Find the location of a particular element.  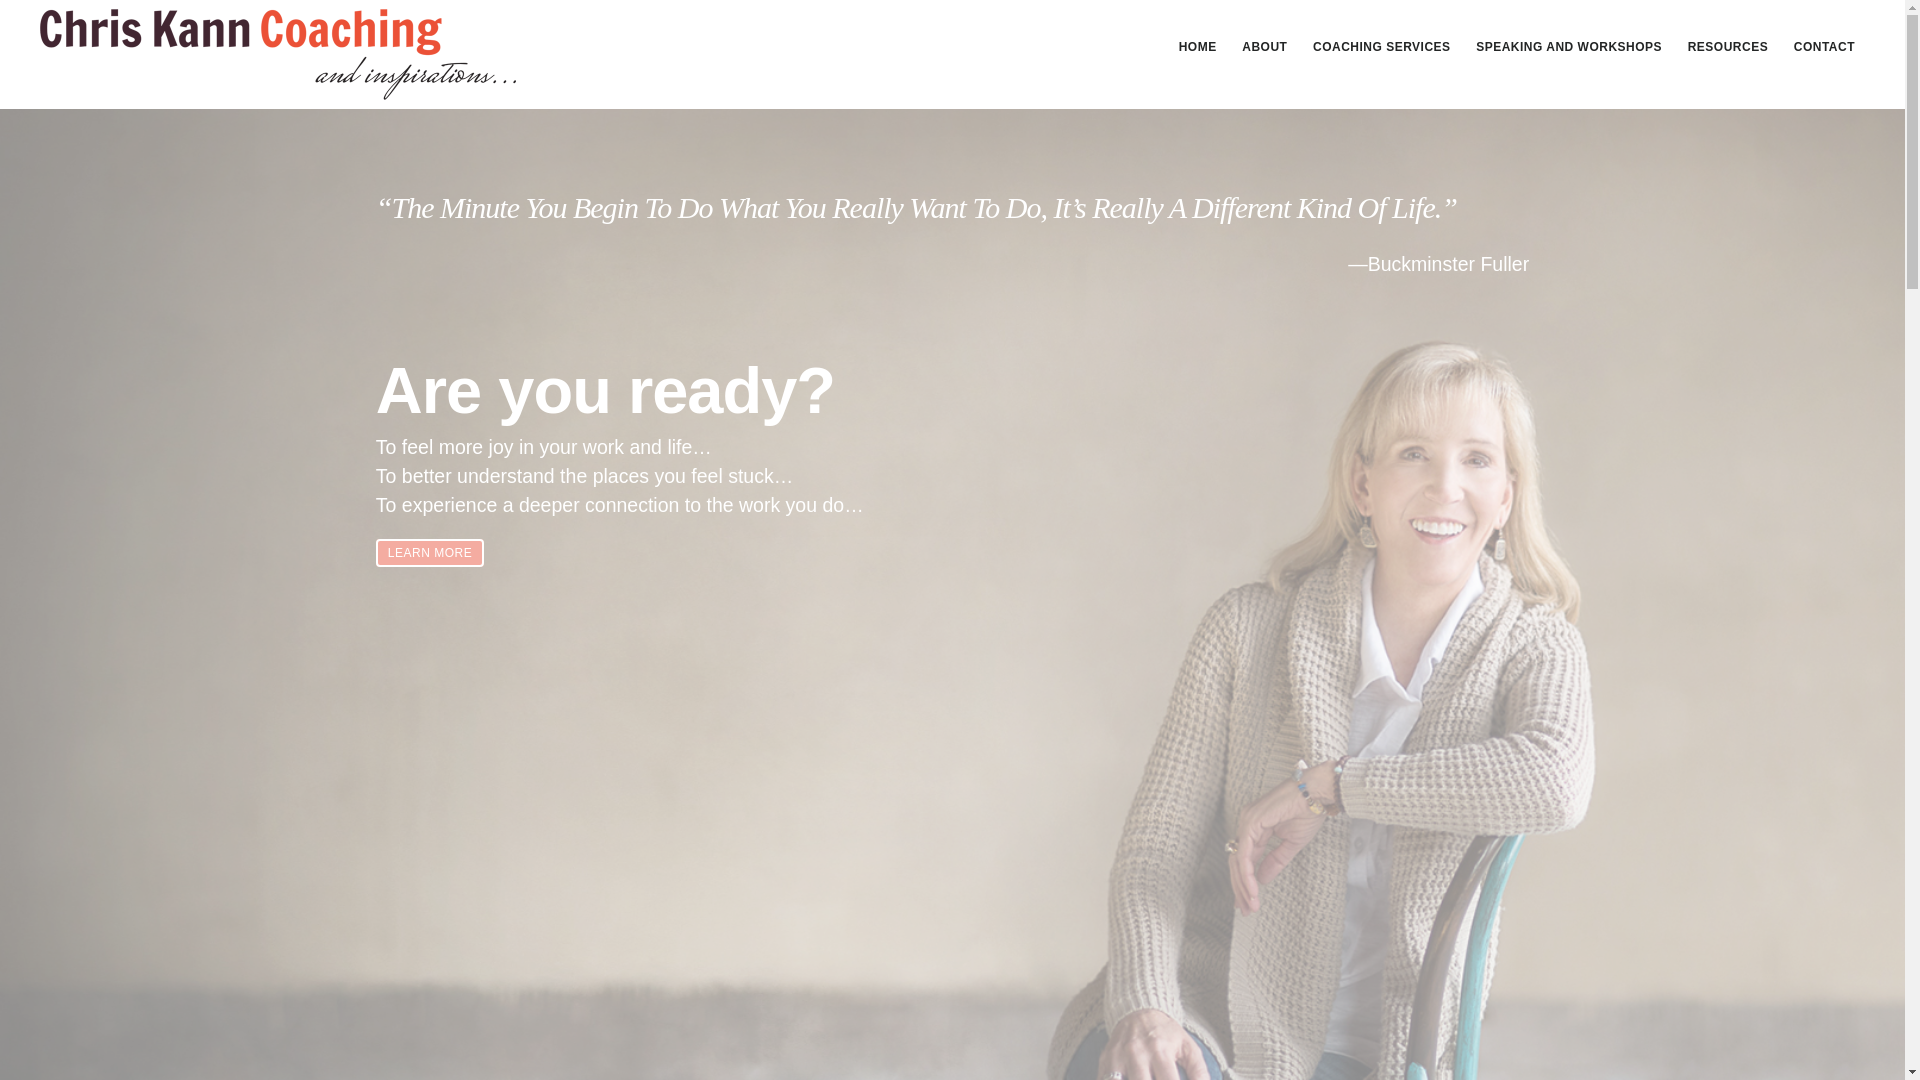

CONTACT is located at coordinates (1824, 46).